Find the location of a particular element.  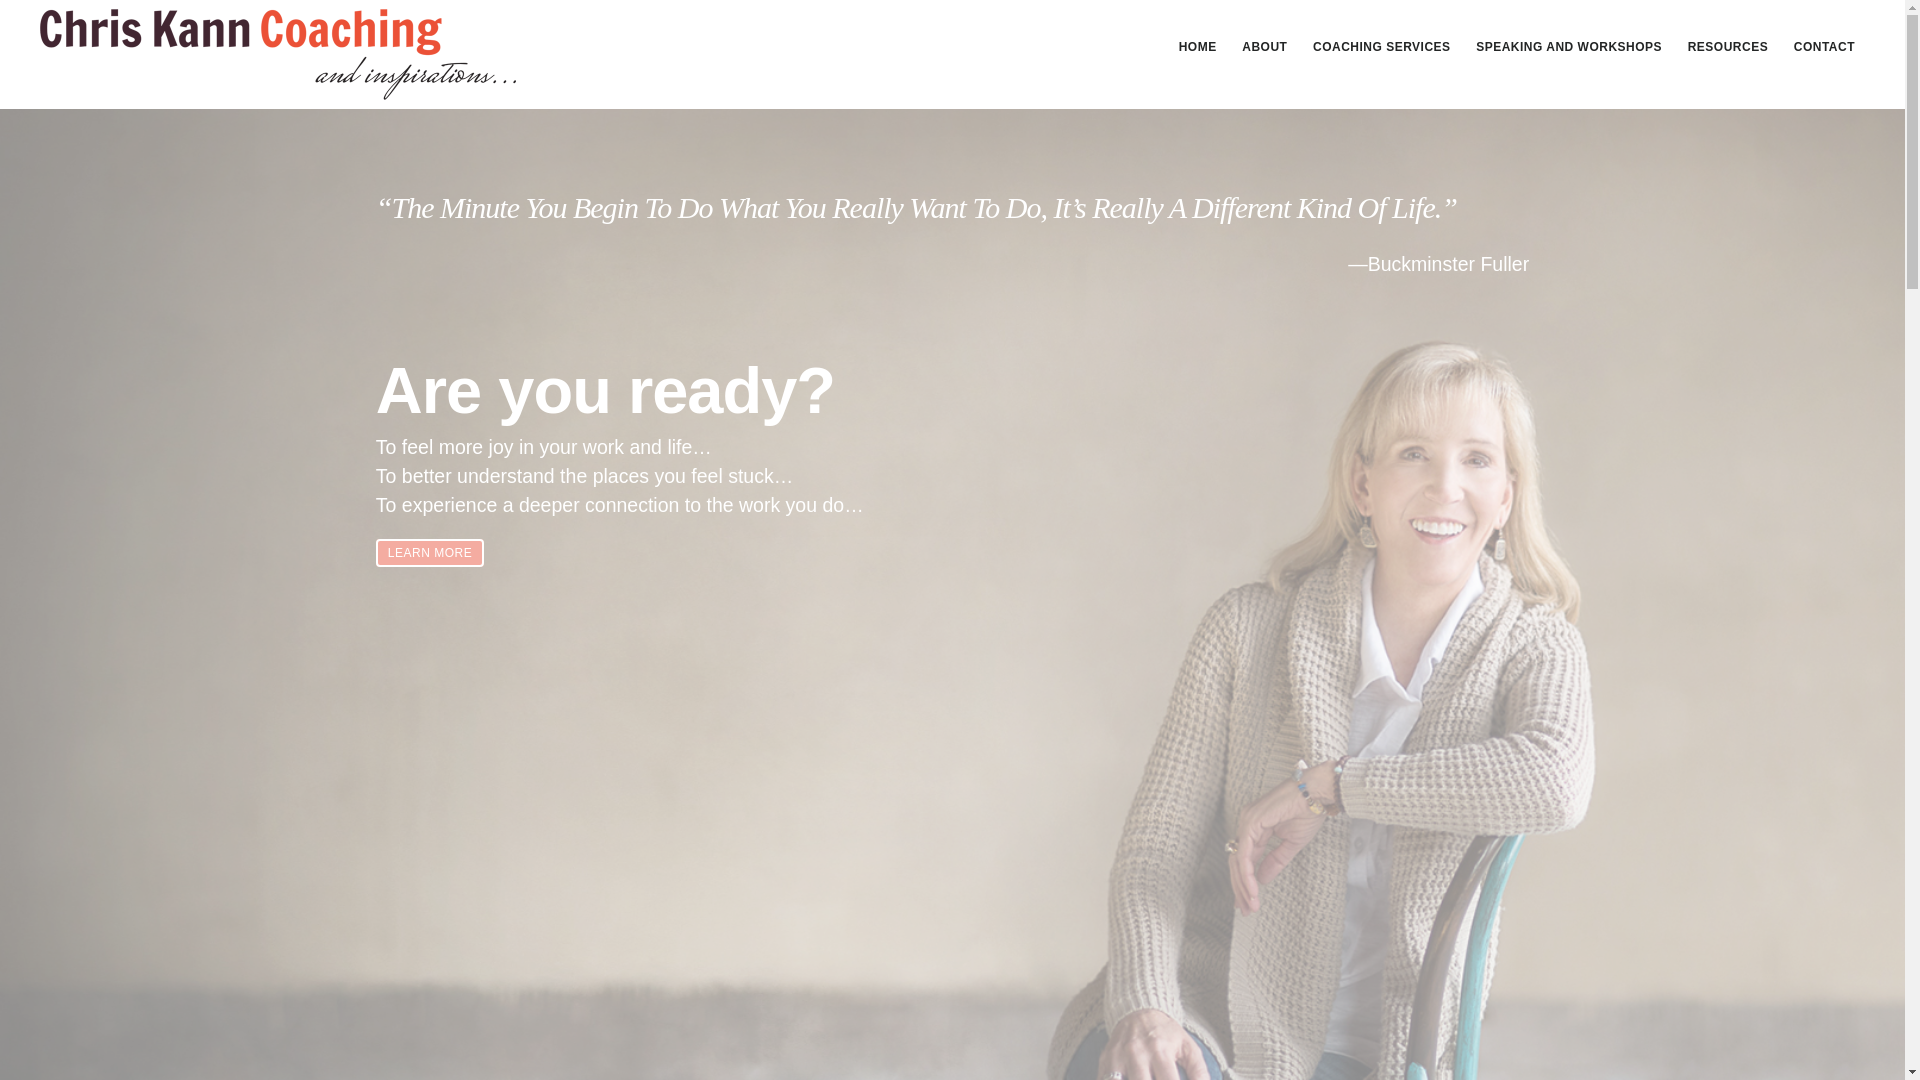

CONTACT is located at coordinates (1824, 46).